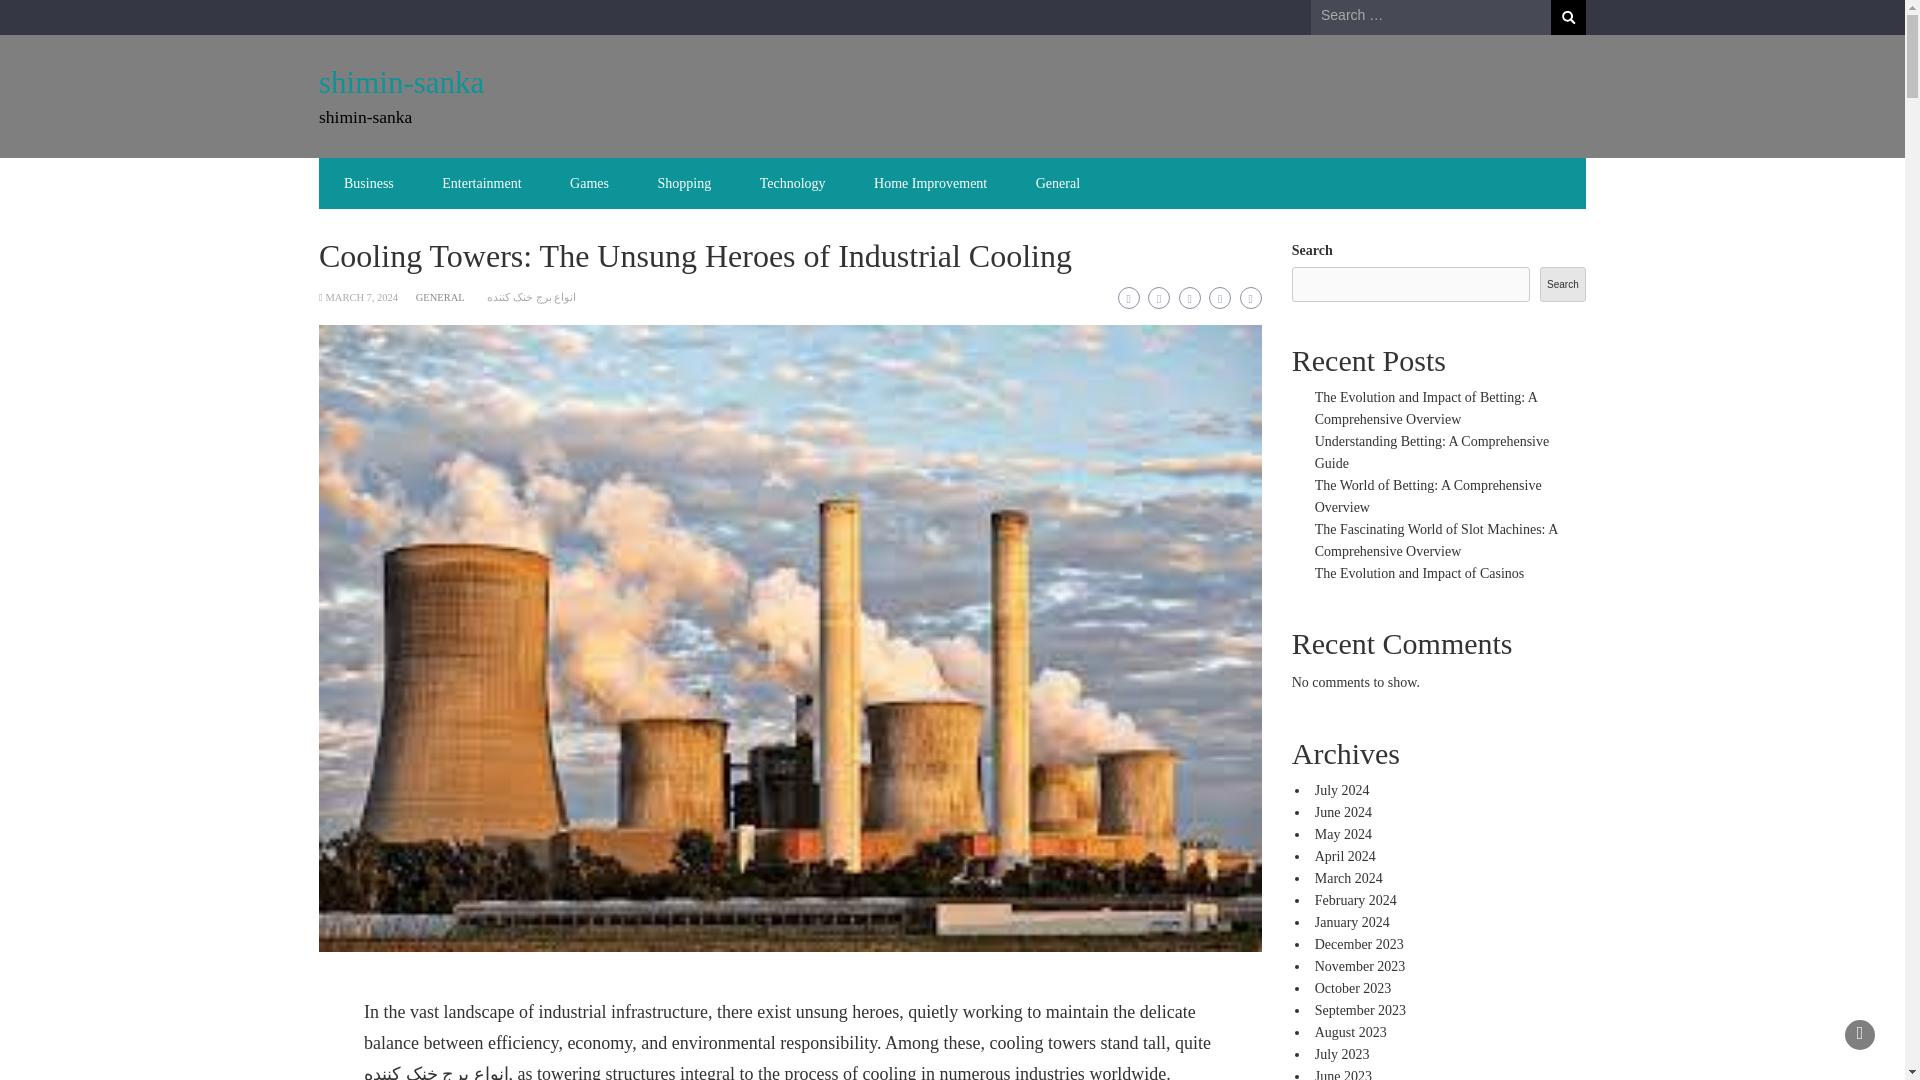  What do you see at coordinates (930, 183) in the screenshot?
I see `Home Improvement` at bounding box center [930, 183].